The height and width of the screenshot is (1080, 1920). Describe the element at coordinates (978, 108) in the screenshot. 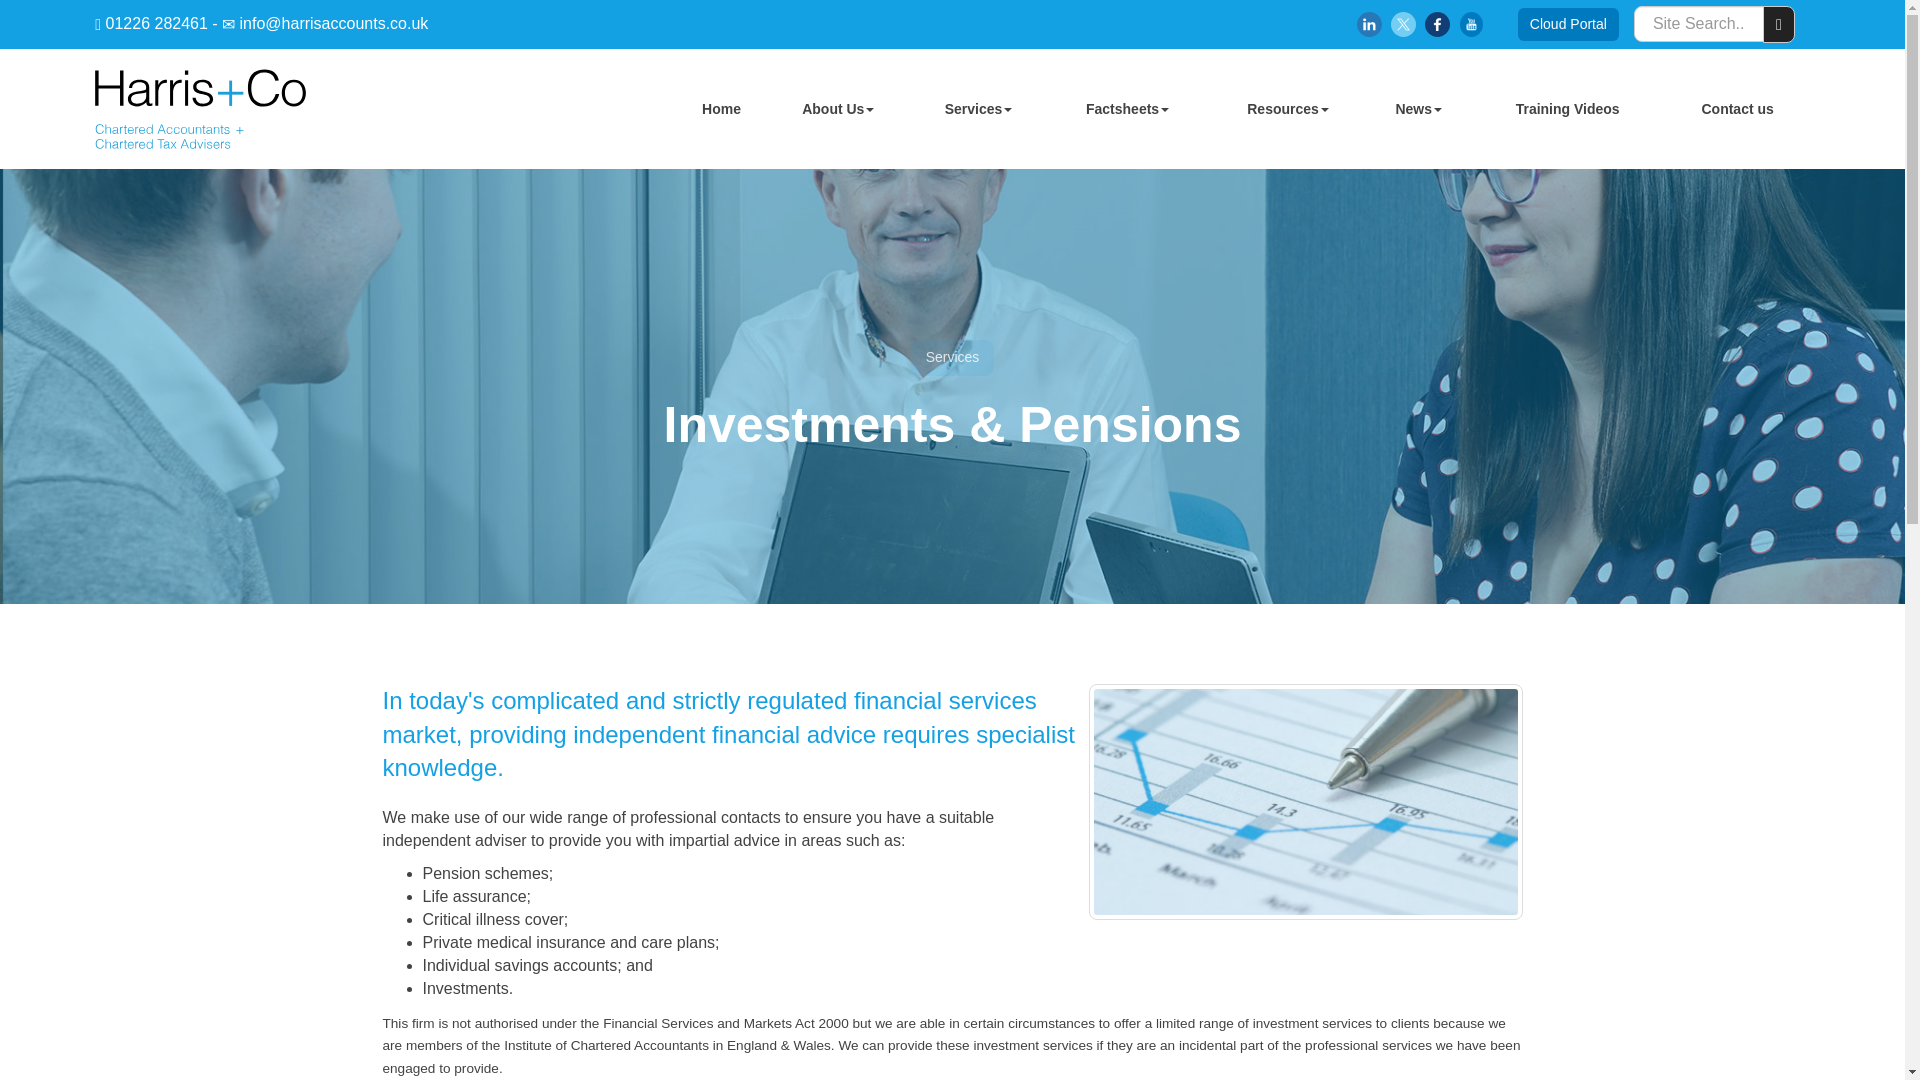

I see `Services` at that location.